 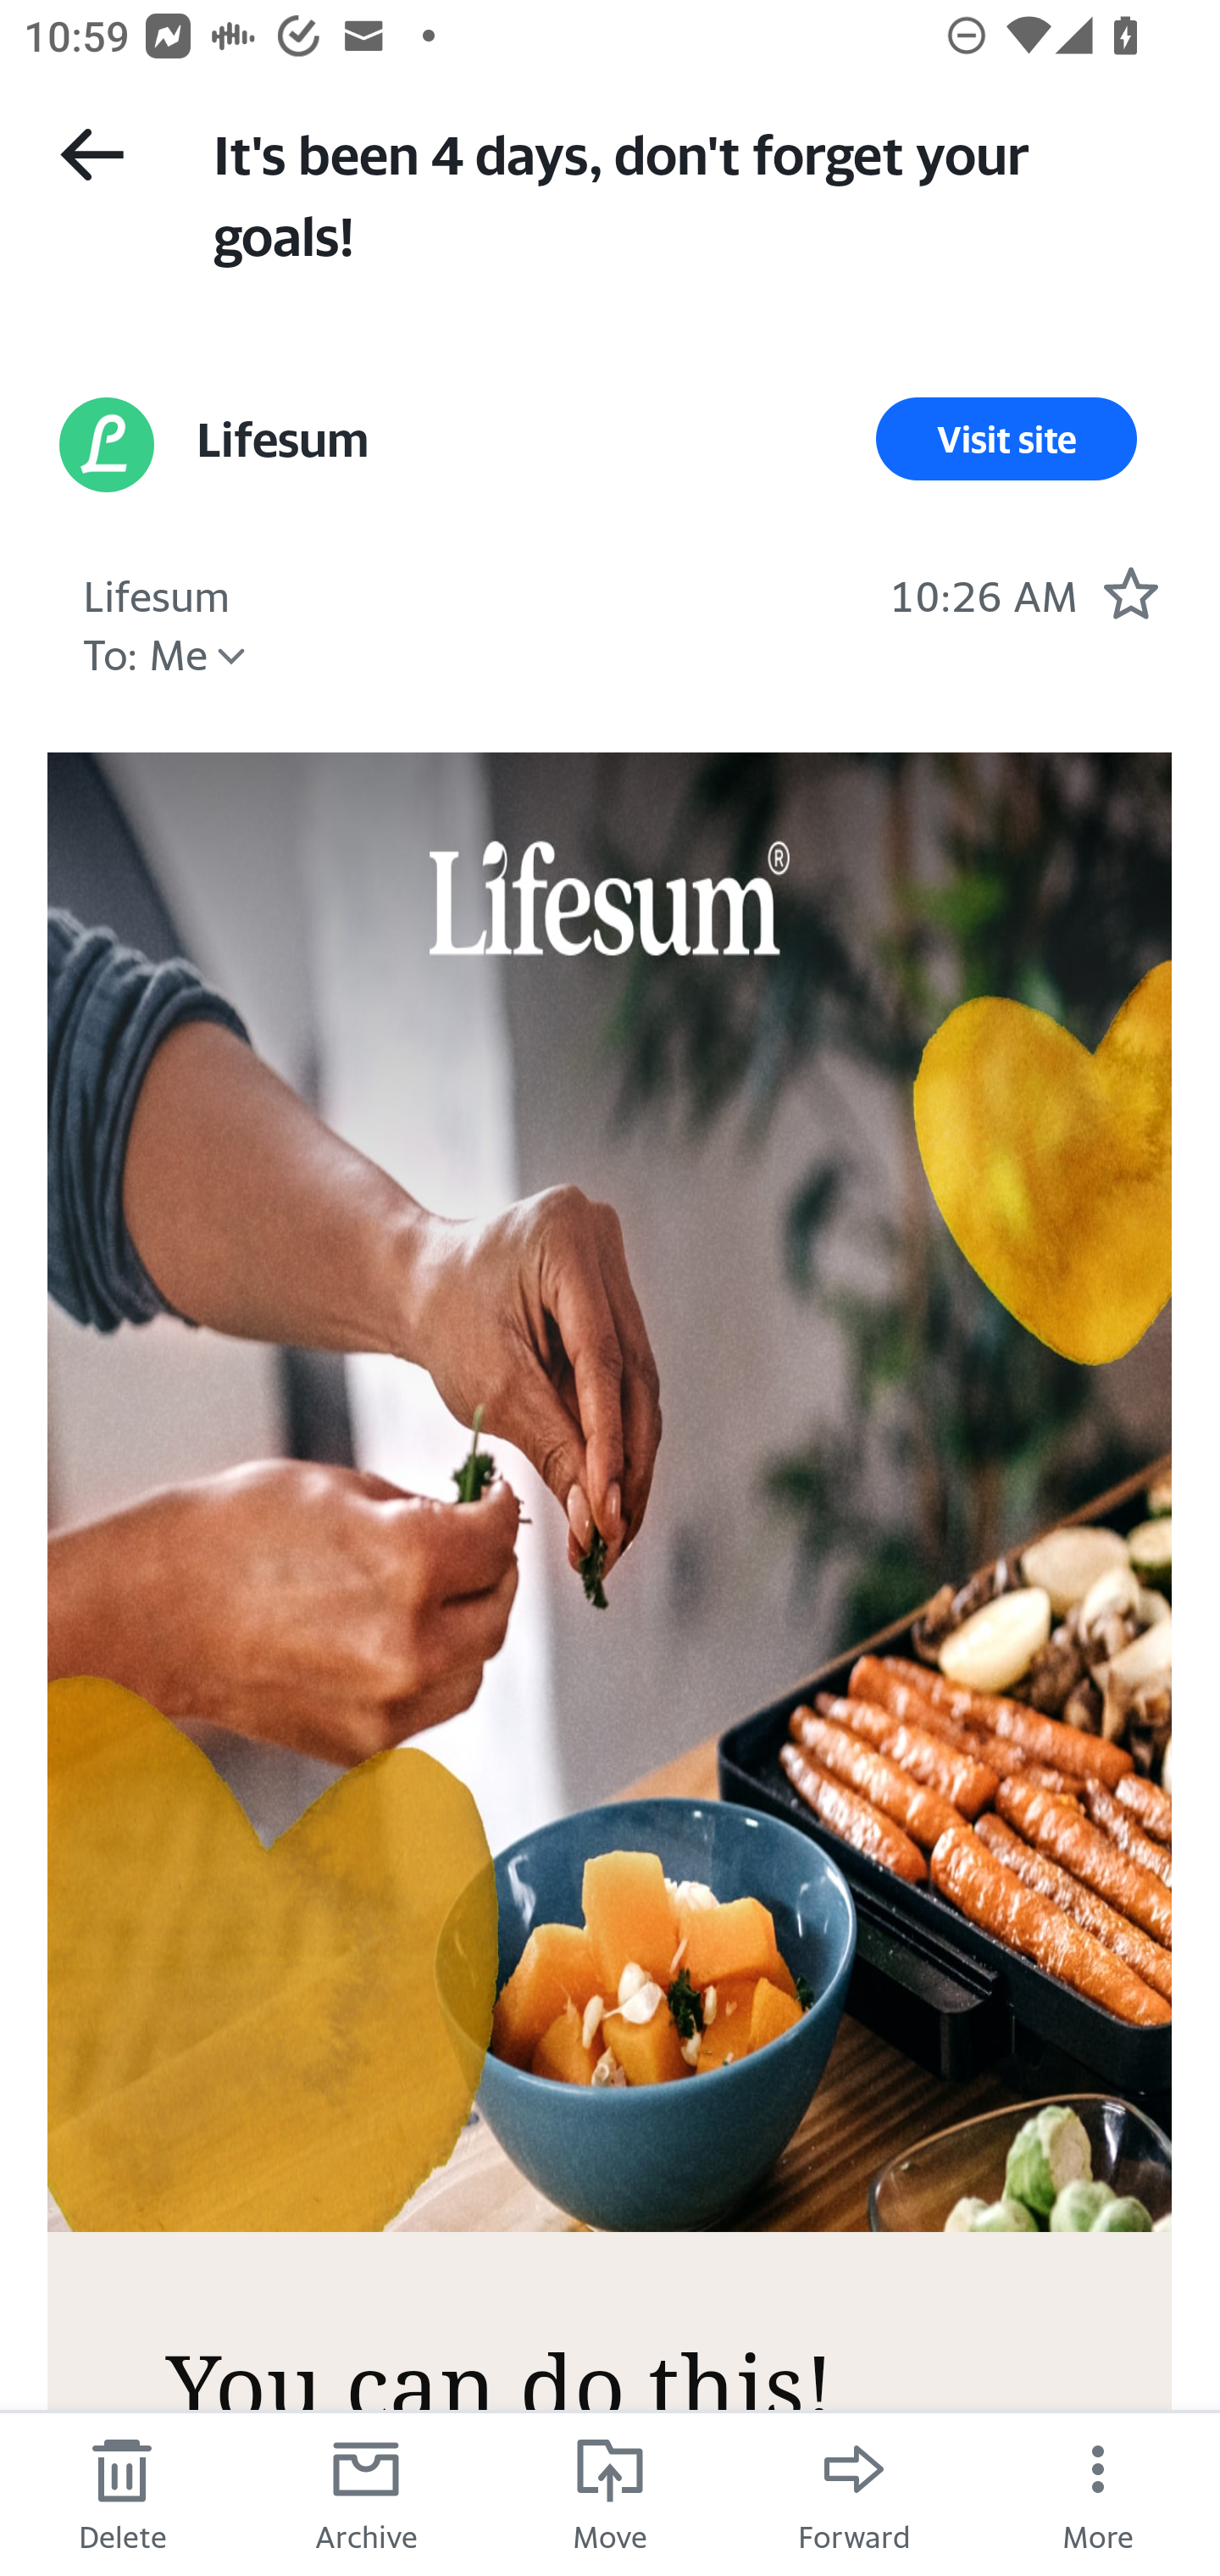 What do you see at coordinates (281, 439) in the screenshot?
I see `Lifesum Sender Lifesum` at bounding box center [281, 439].